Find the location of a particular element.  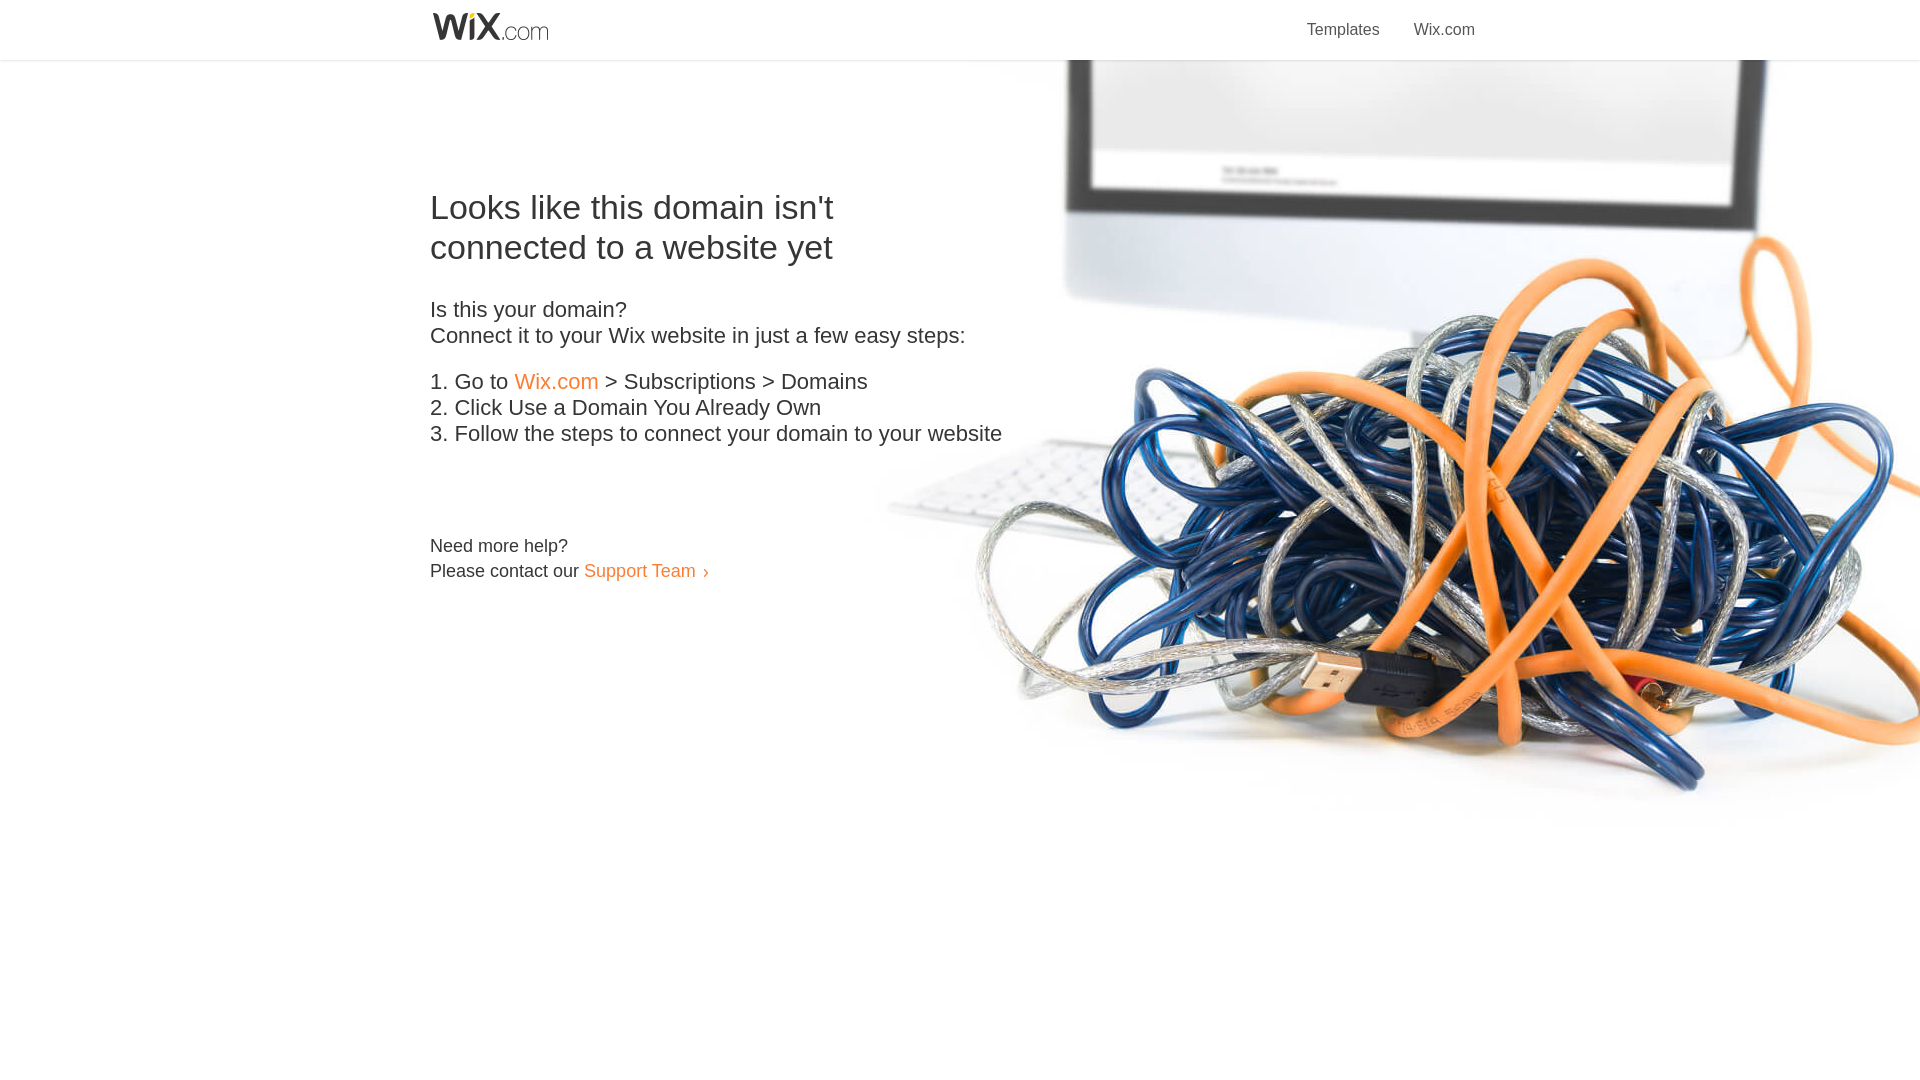

Support Team is located at coordinates (639, 570).